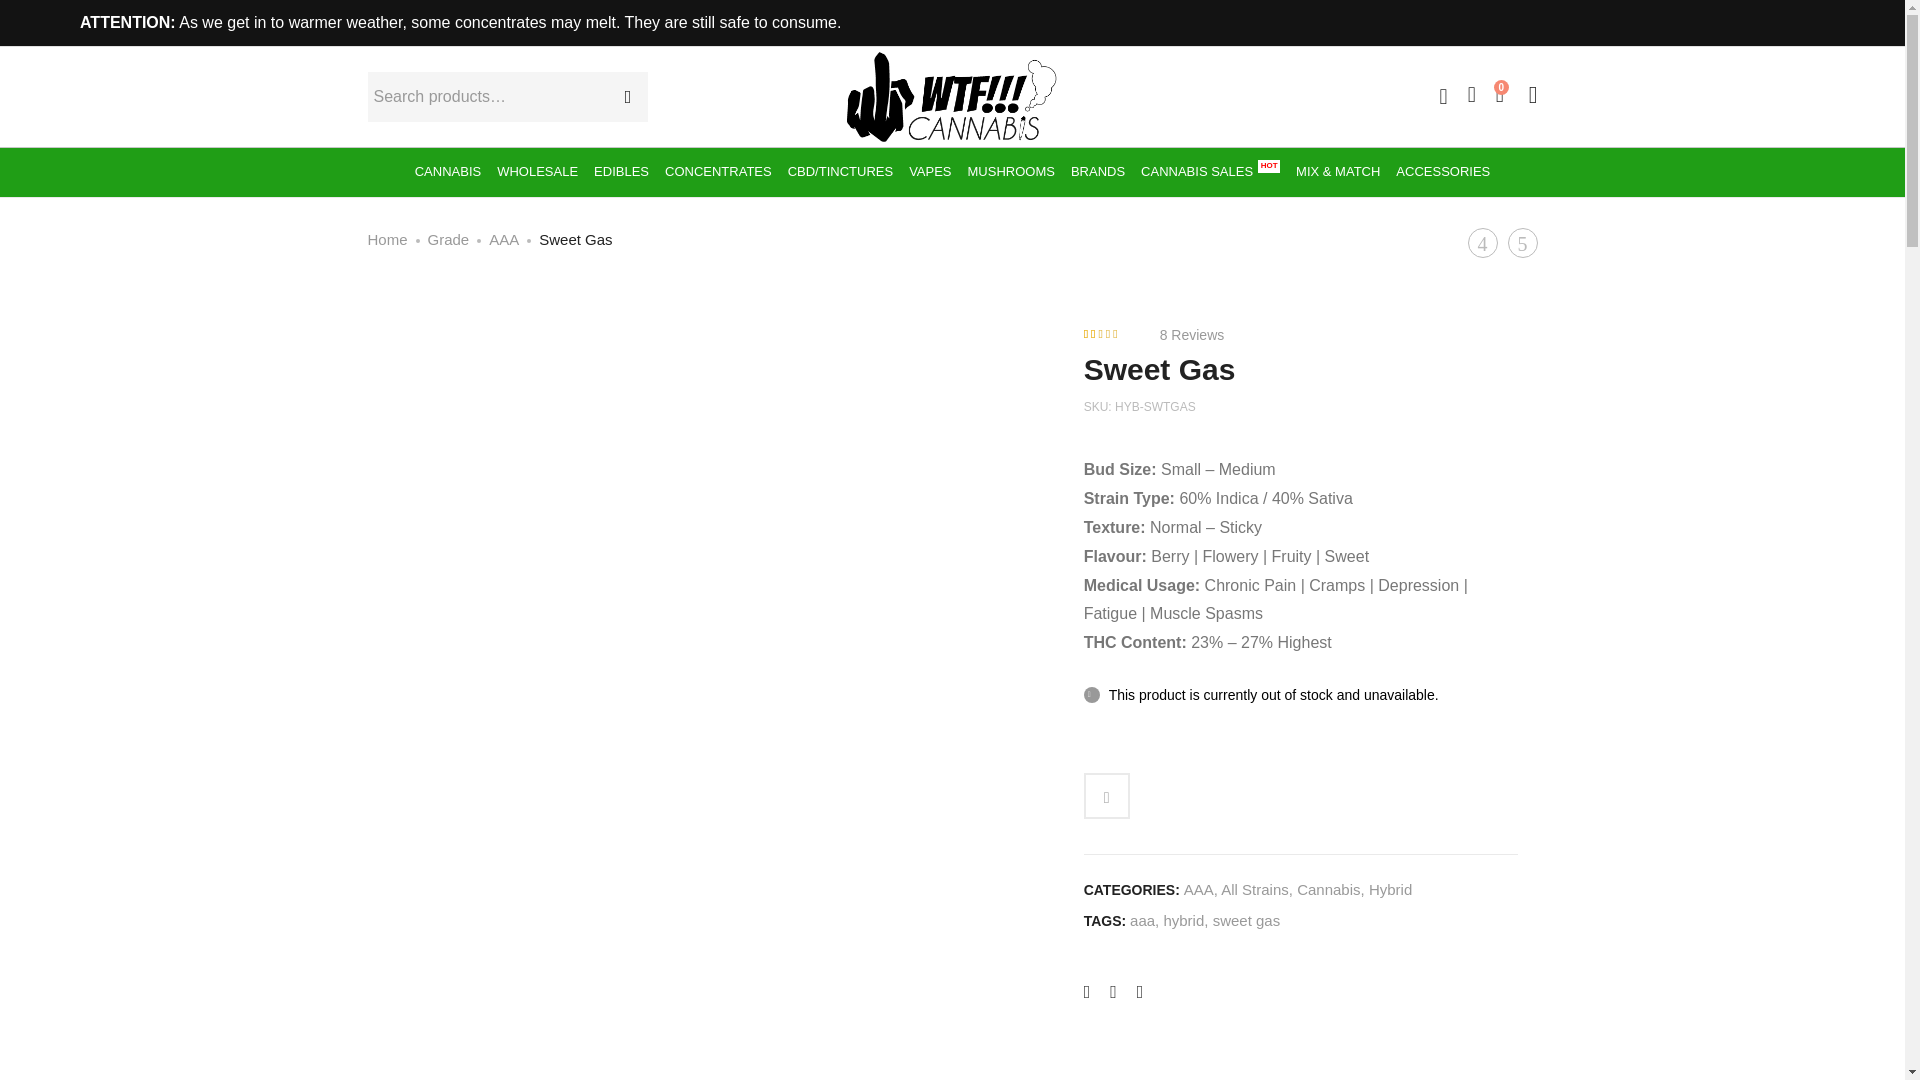 Image resolution: width=1920 pixels, height=1080 pixels. I want to click on Search, so click(622, 96).